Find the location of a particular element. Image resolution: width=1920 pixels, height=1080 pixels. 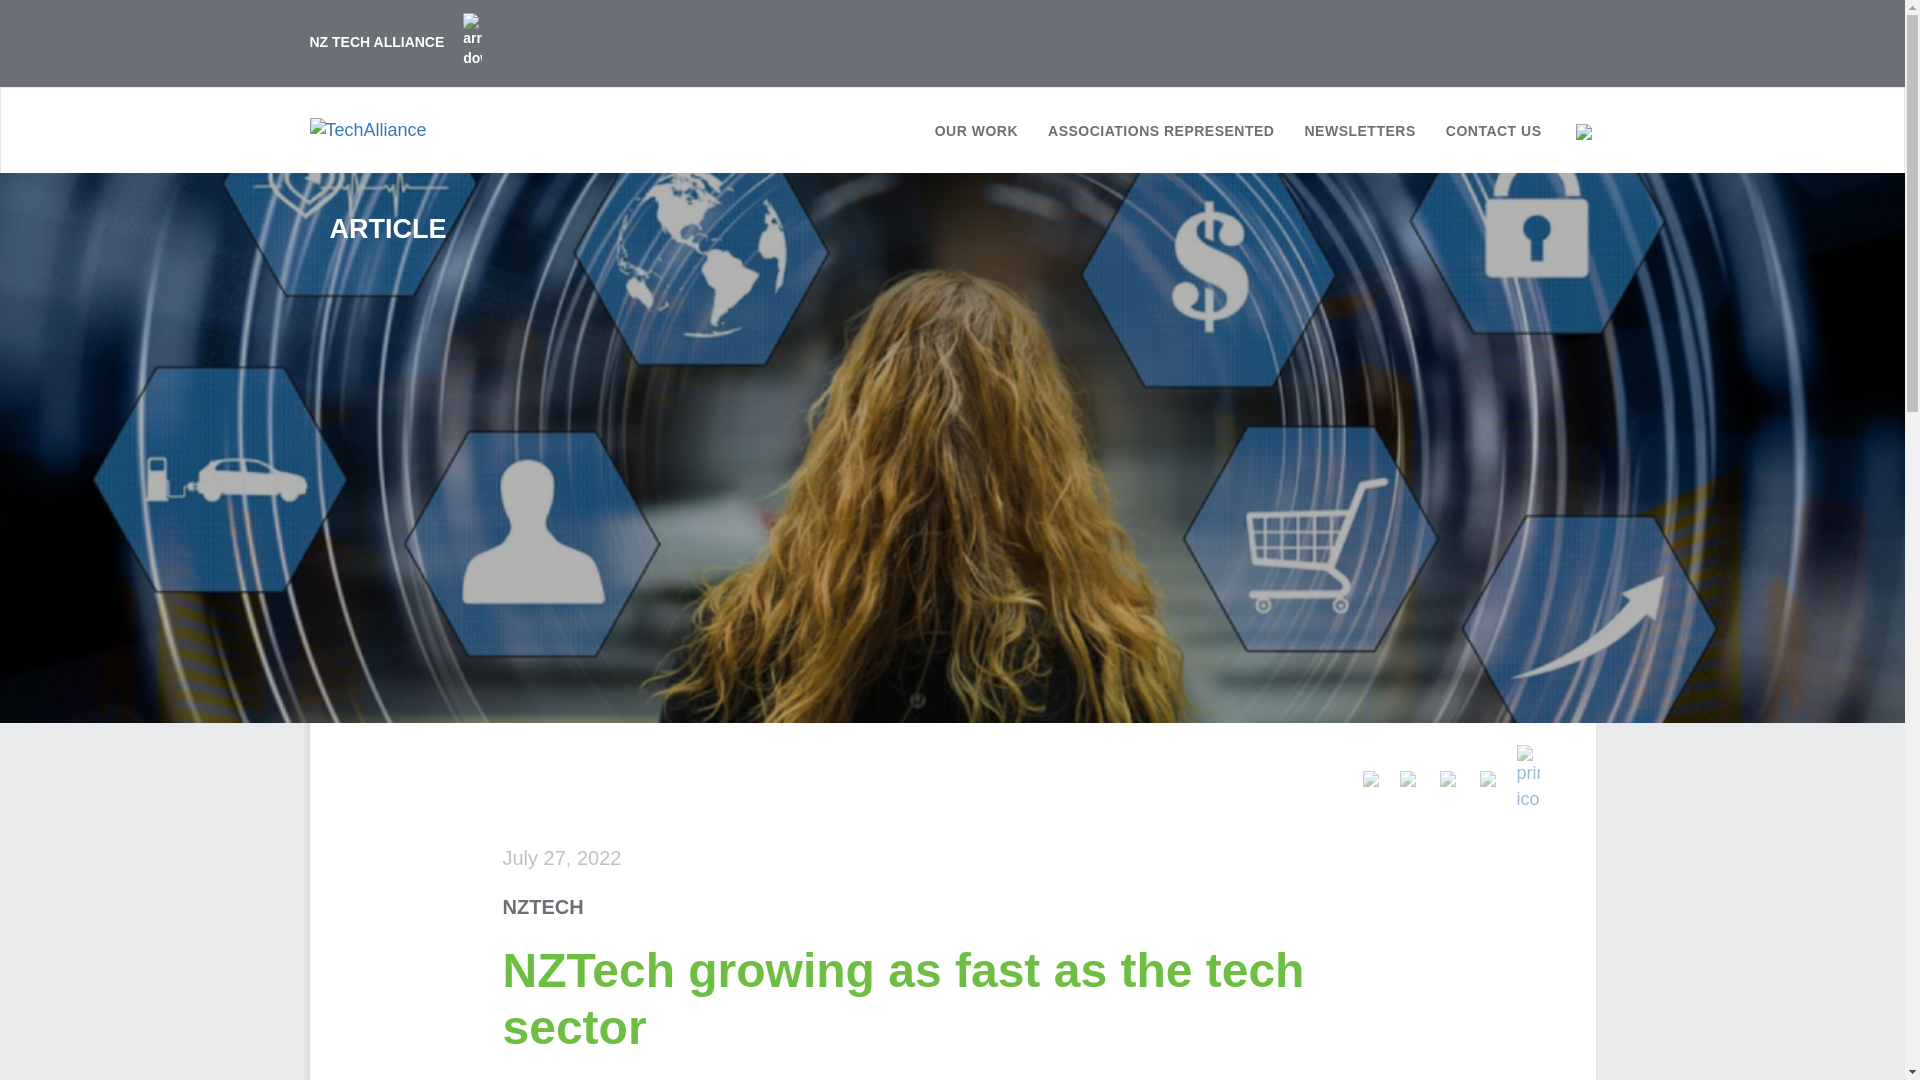

ASSOCIATIONS REPRESENTED is located at coordinates (1160, 138).